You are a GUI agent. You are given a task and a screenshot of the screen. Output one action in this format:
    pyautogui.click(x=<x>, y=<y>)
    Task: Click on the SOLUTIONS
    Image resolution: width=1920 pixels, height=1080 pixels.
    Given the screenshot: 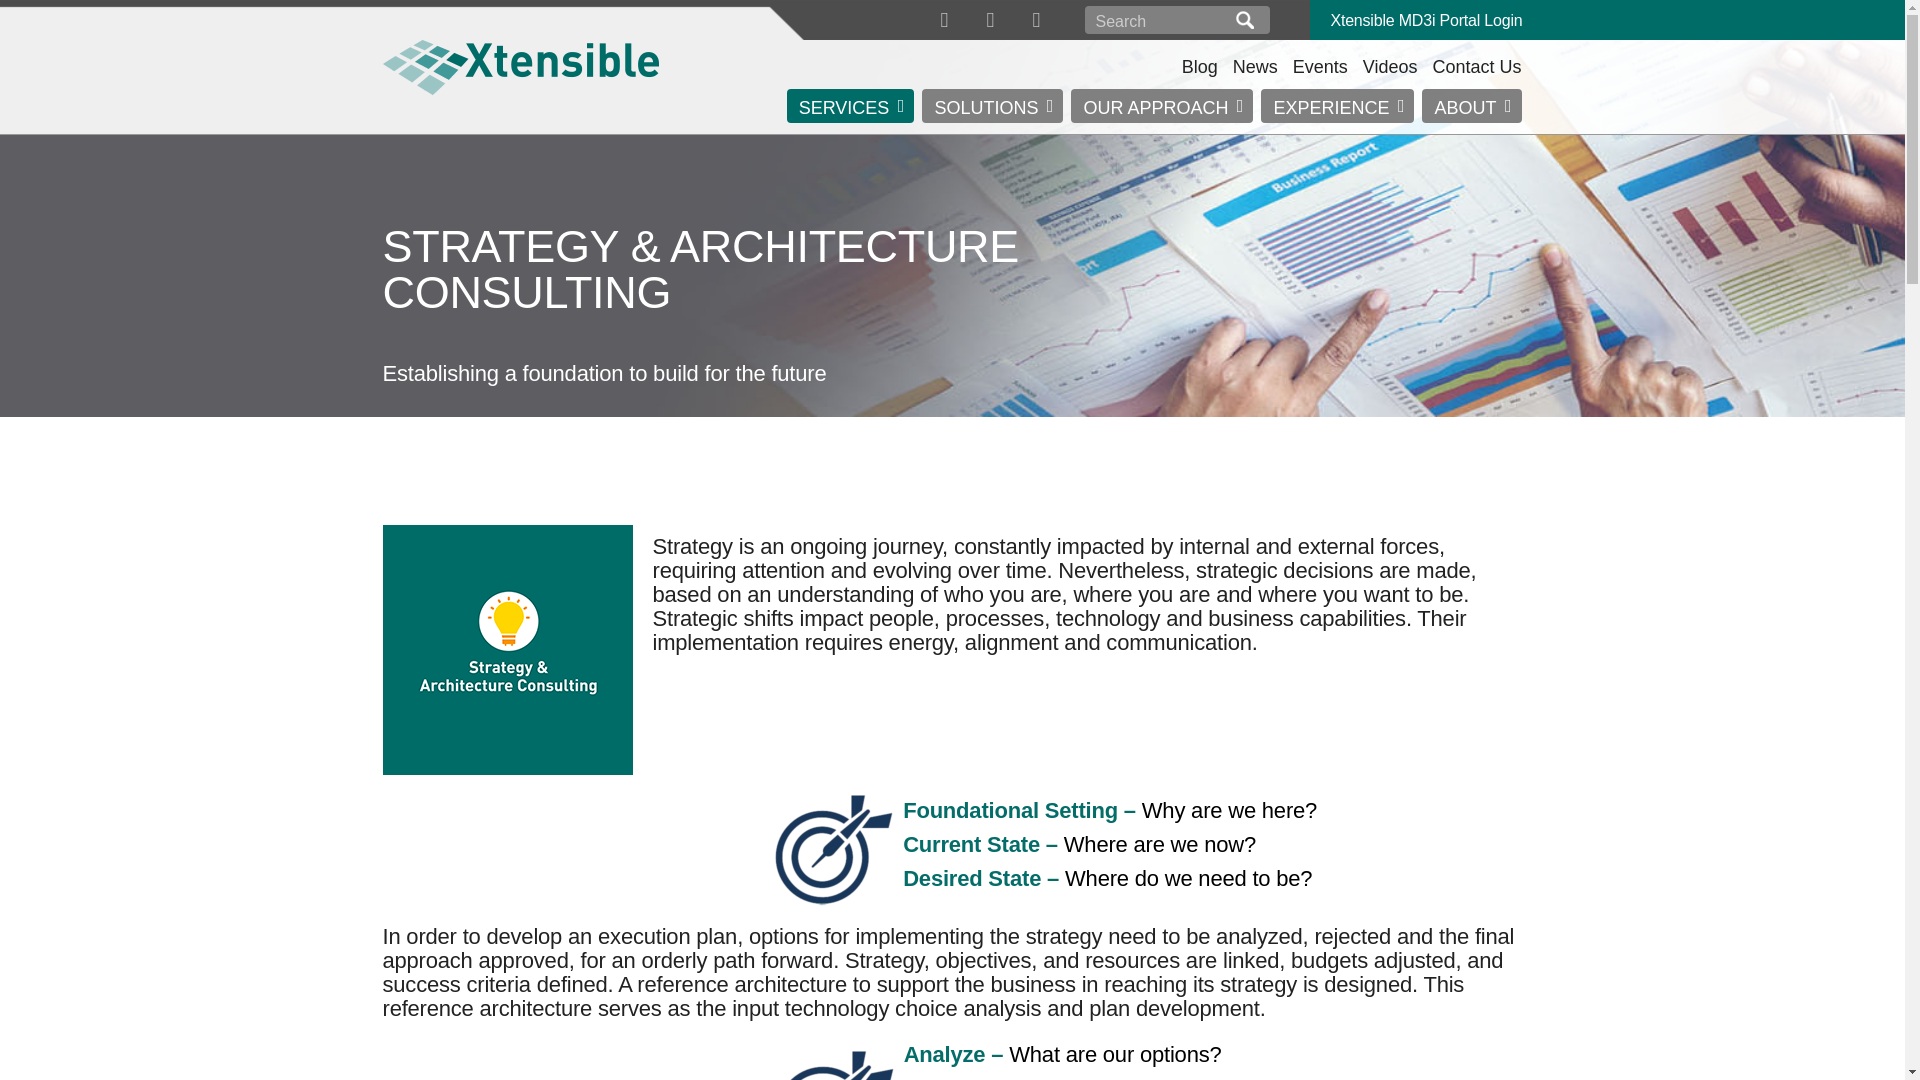 What is the action you would take?
    pyautogui.click(x=992, y=106)
    